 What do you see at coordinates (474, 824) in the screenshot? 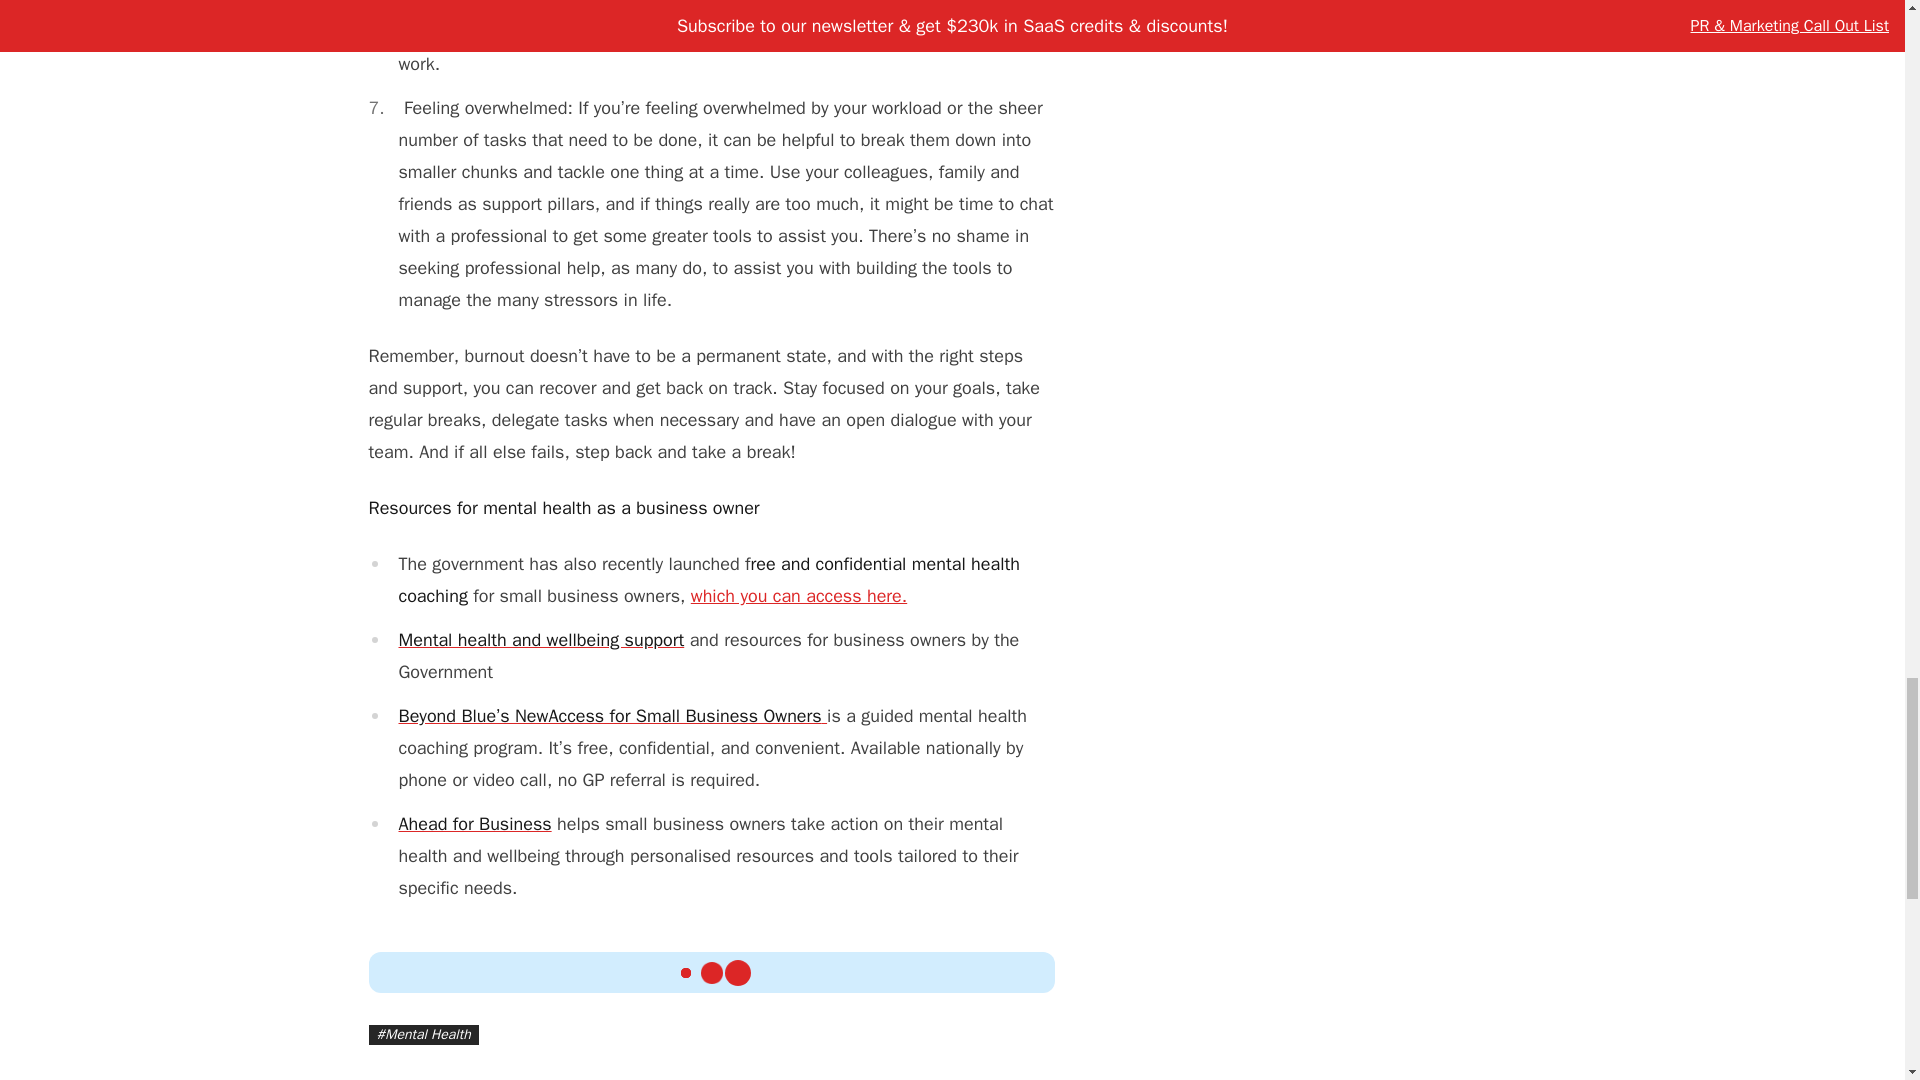
I see `Ahead for Business` at bounding box center [474, 824].